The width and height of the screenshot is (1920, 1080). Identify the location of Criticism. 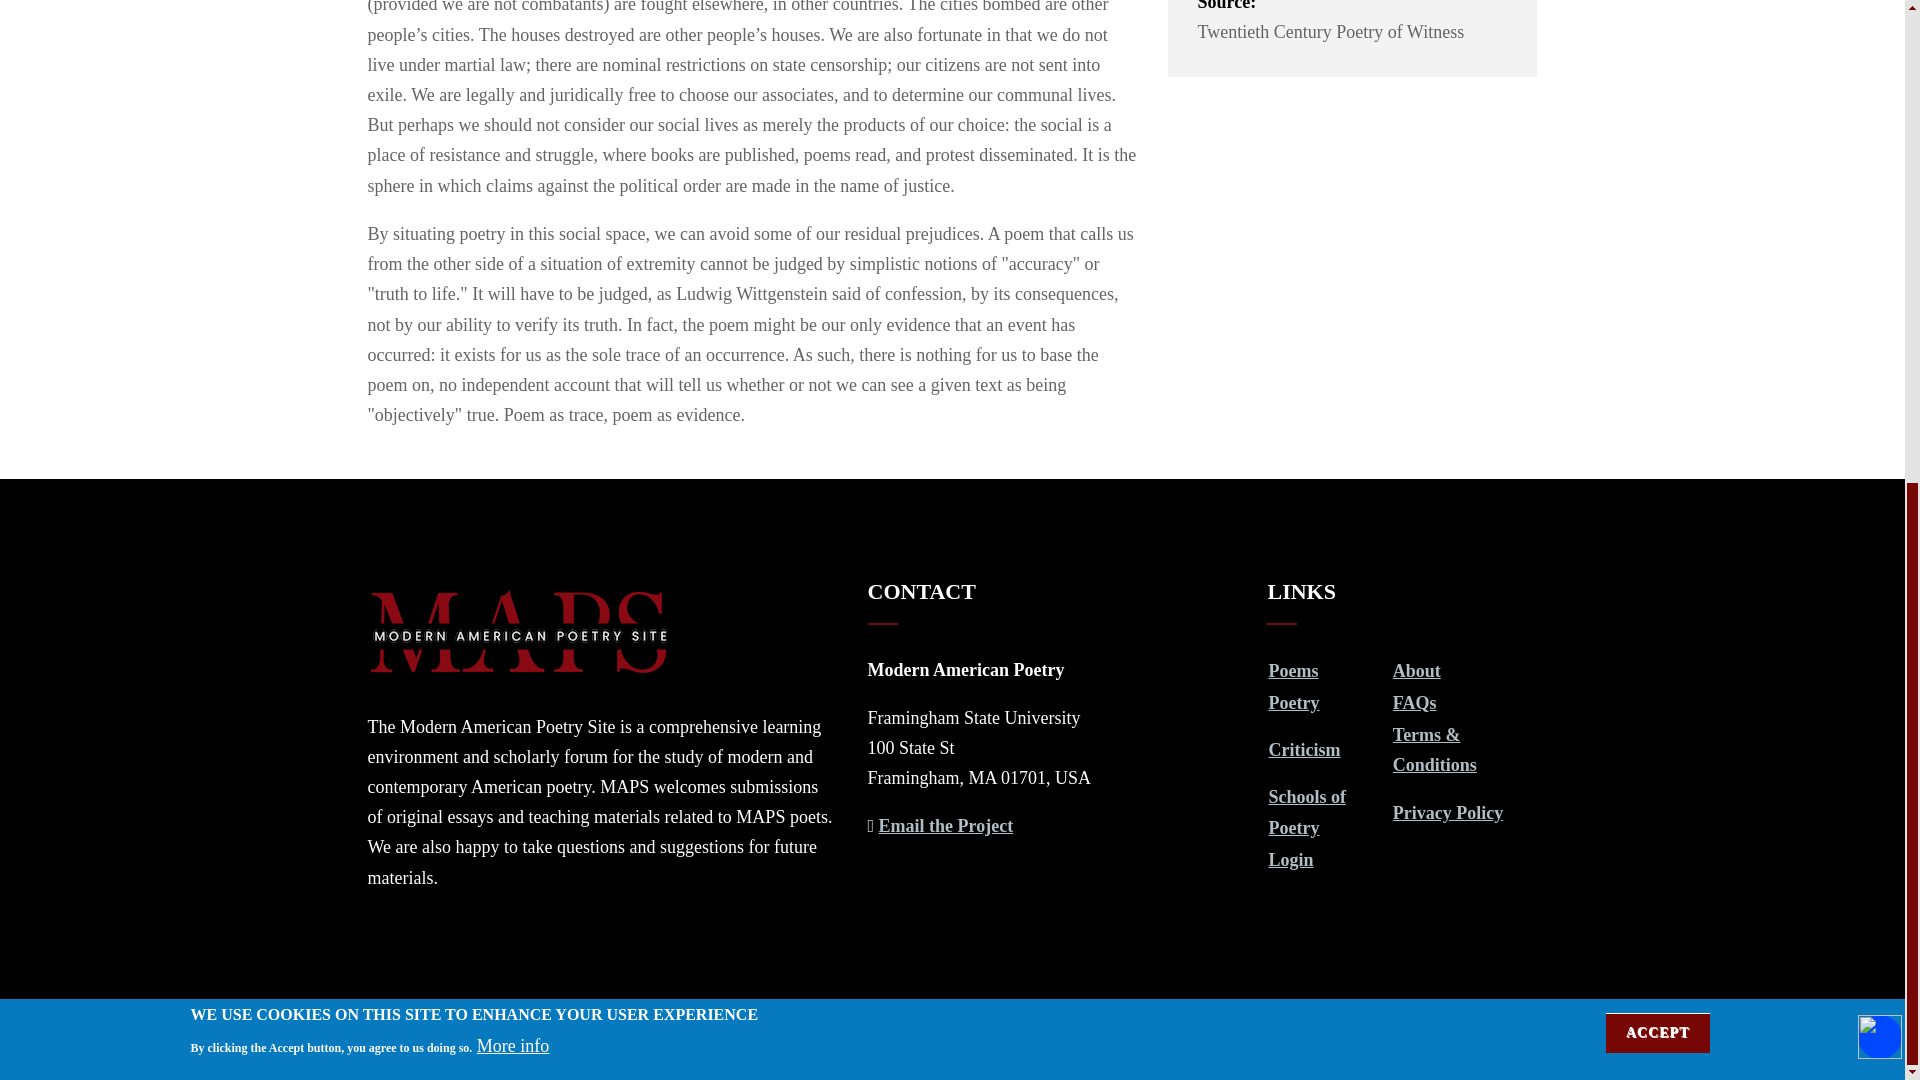
(1304, 750).